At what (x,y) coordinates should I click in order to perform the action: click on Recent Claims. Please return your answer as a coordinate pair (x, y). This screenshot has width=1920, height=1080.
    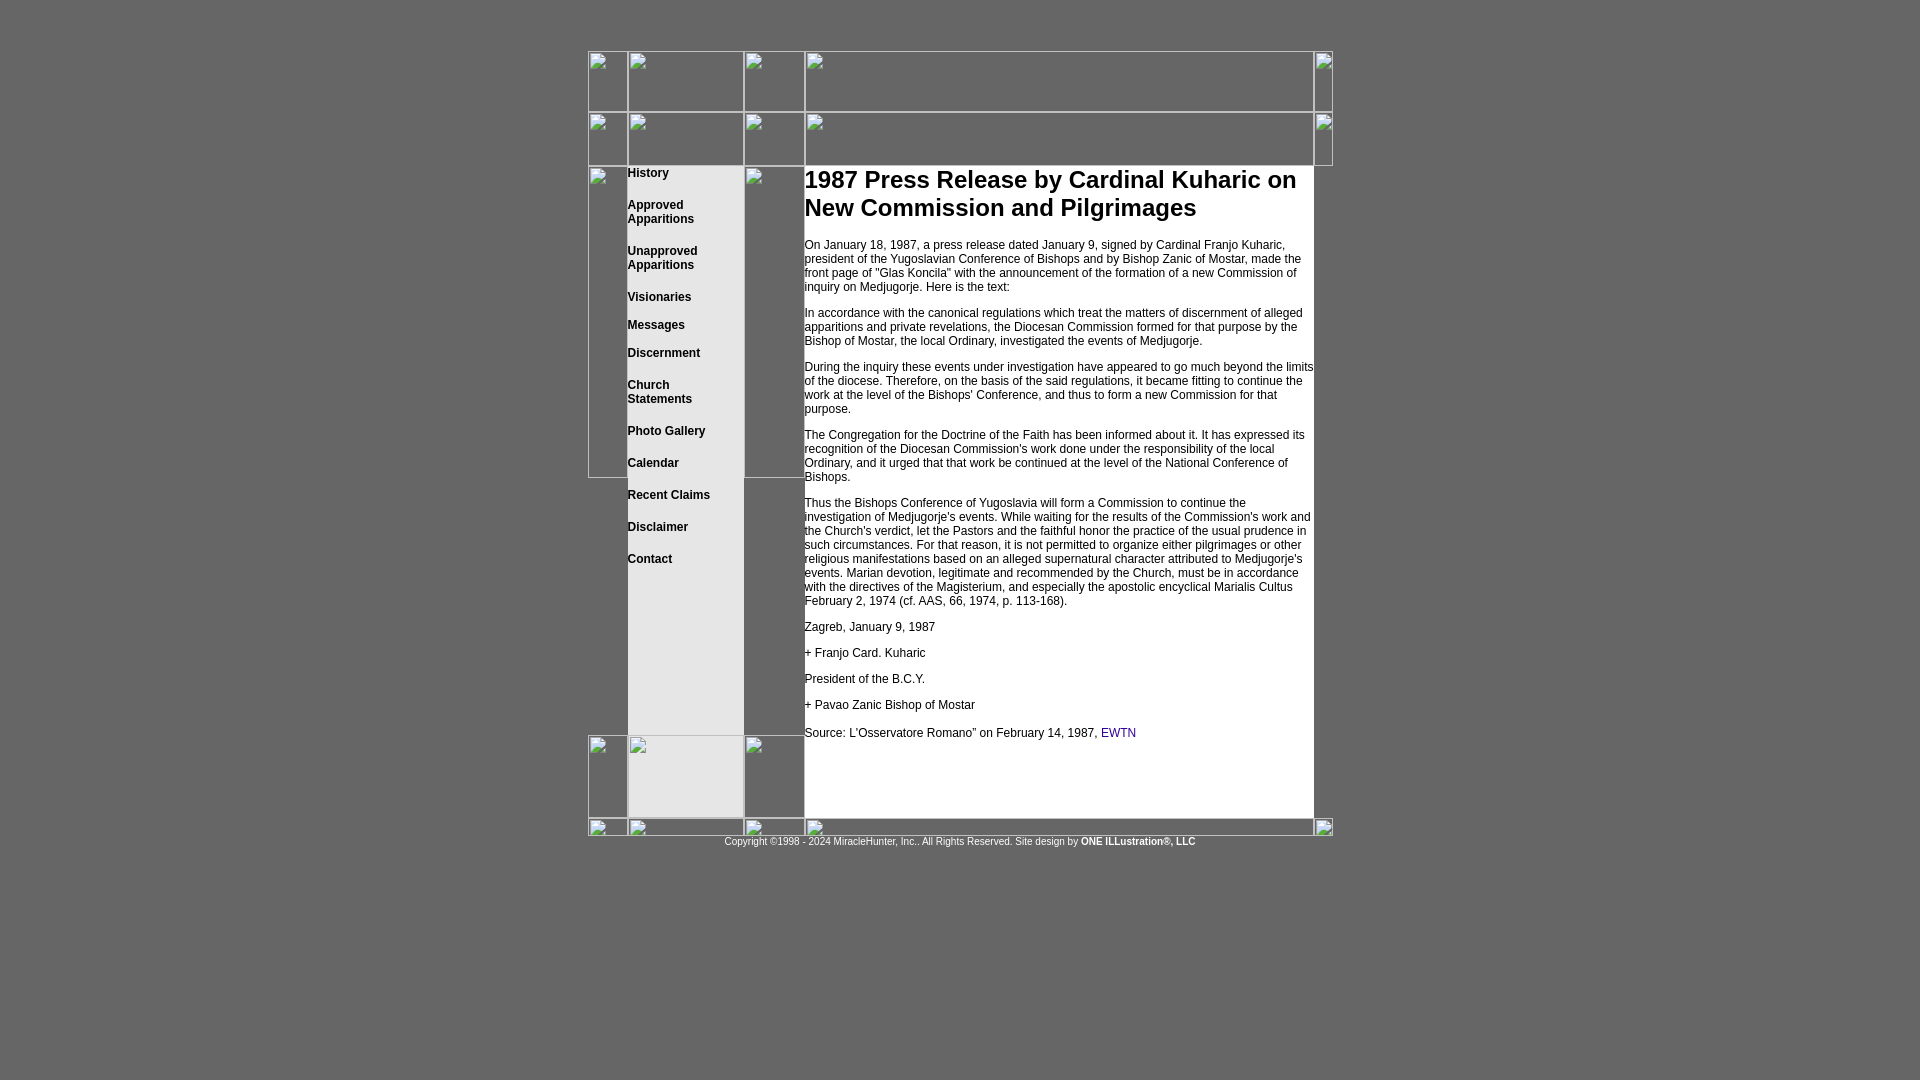
    Looking at the image, I should click on (668, 495).